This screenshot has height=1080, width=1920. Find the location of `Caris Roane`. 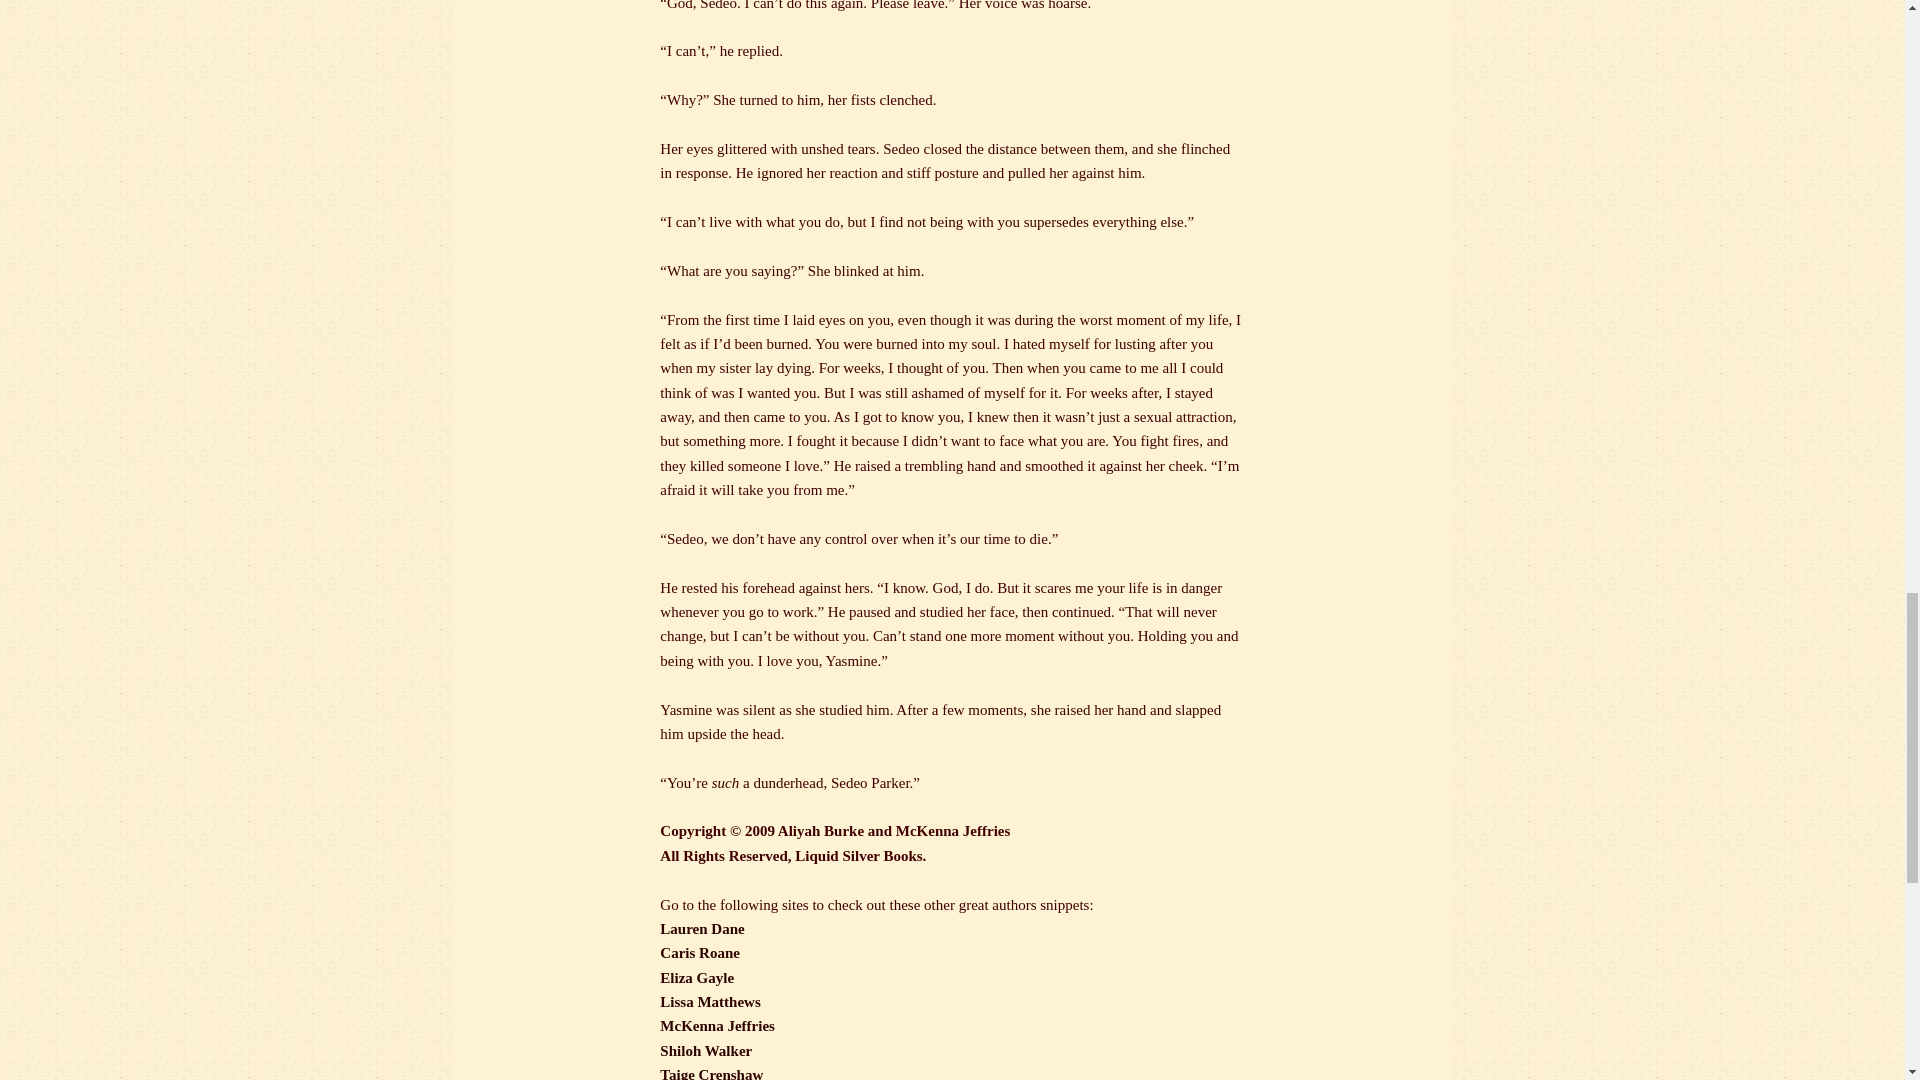

Caris Roane is located at coordinates (700, 953).